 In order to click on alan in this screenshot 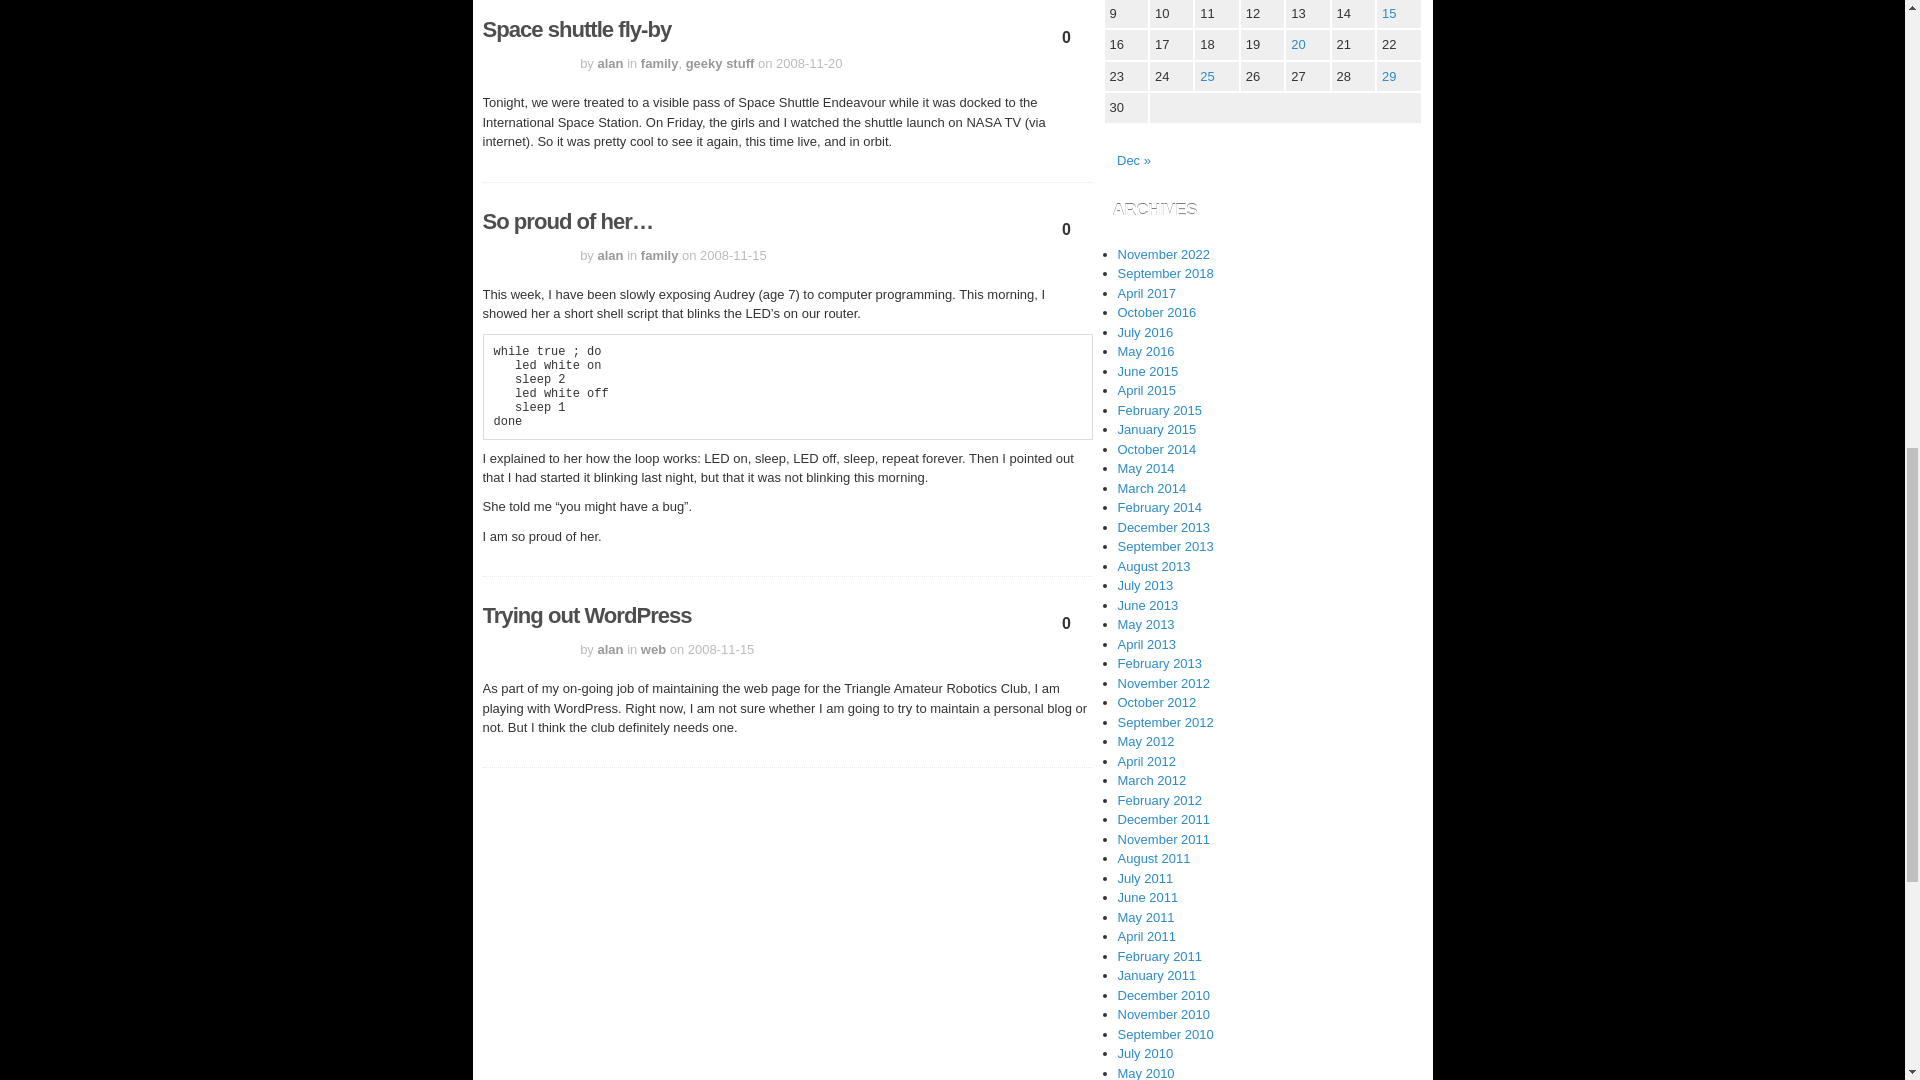, I will do `click(610, 648)`.